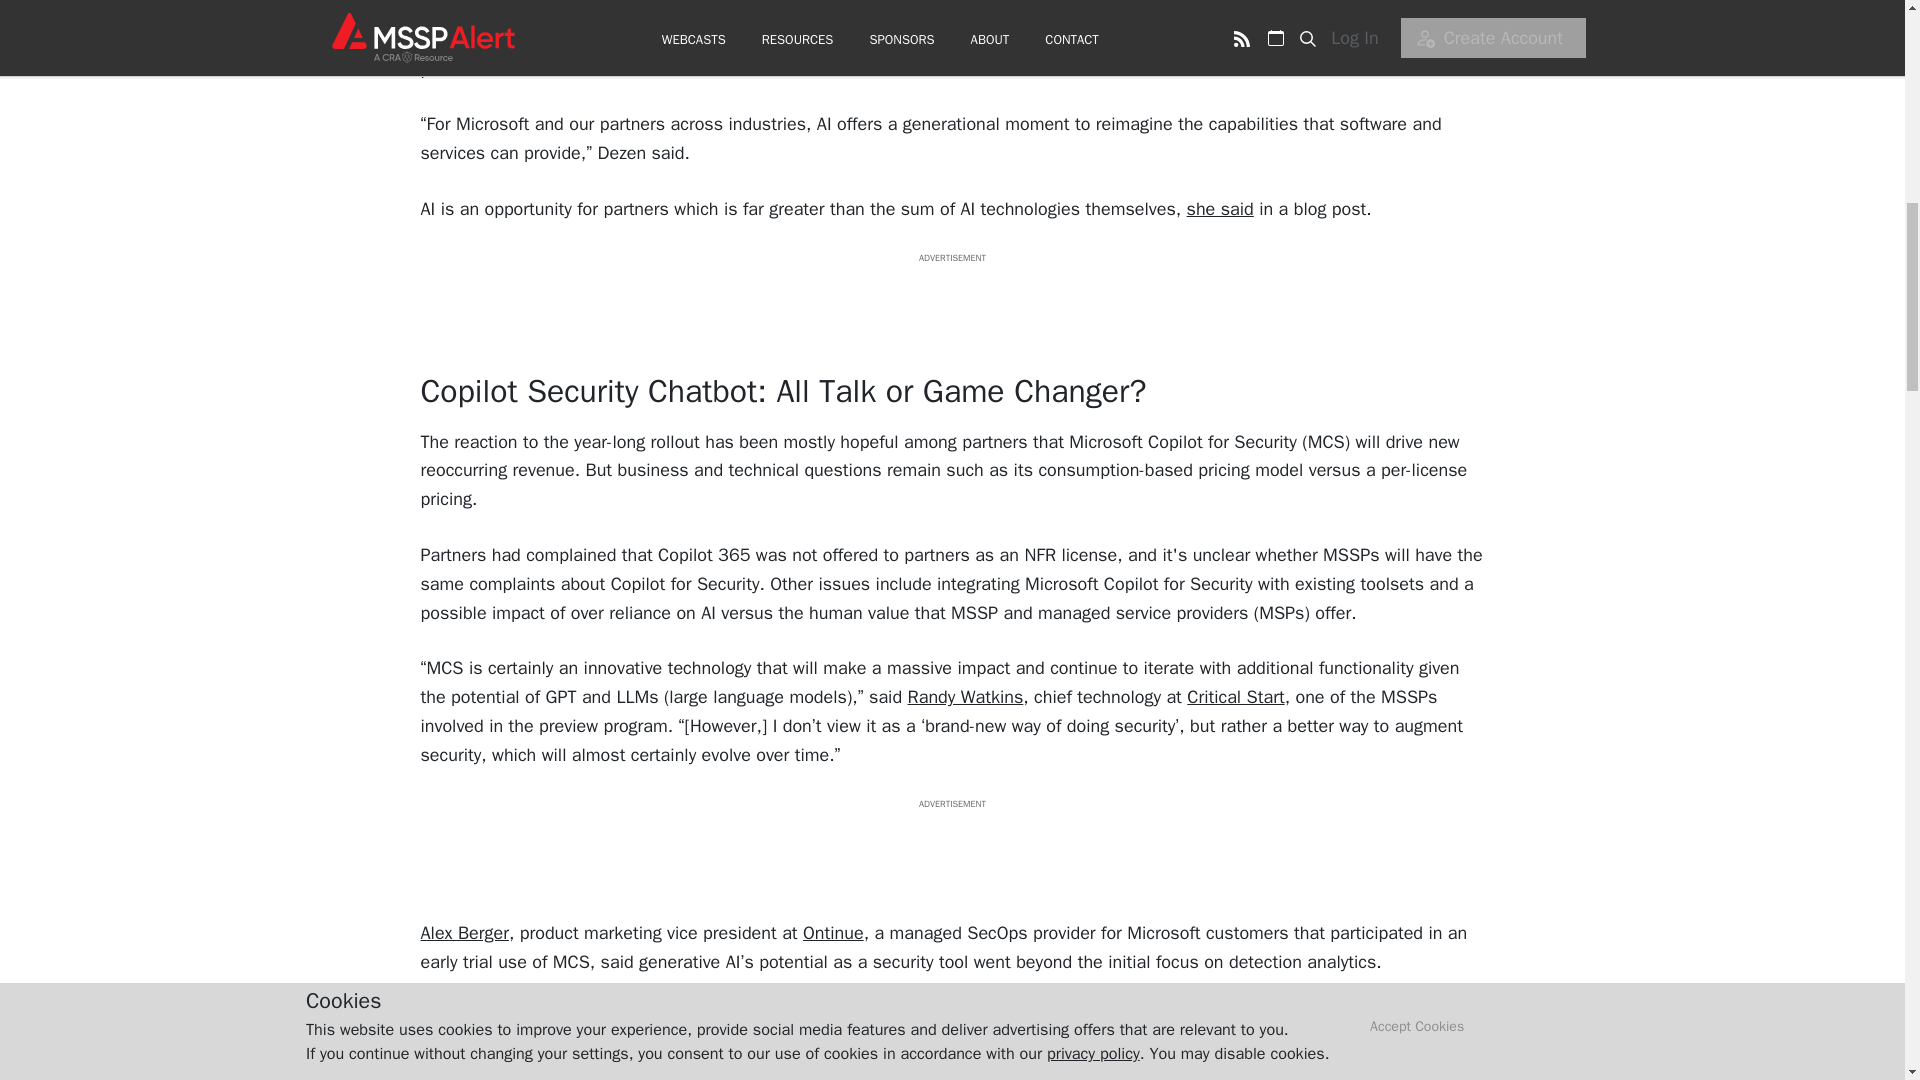  What do you see at coordinates (1080, 40) in the screenshot?
I see `Nicole Dezen` at bounding box center [1080, 40].